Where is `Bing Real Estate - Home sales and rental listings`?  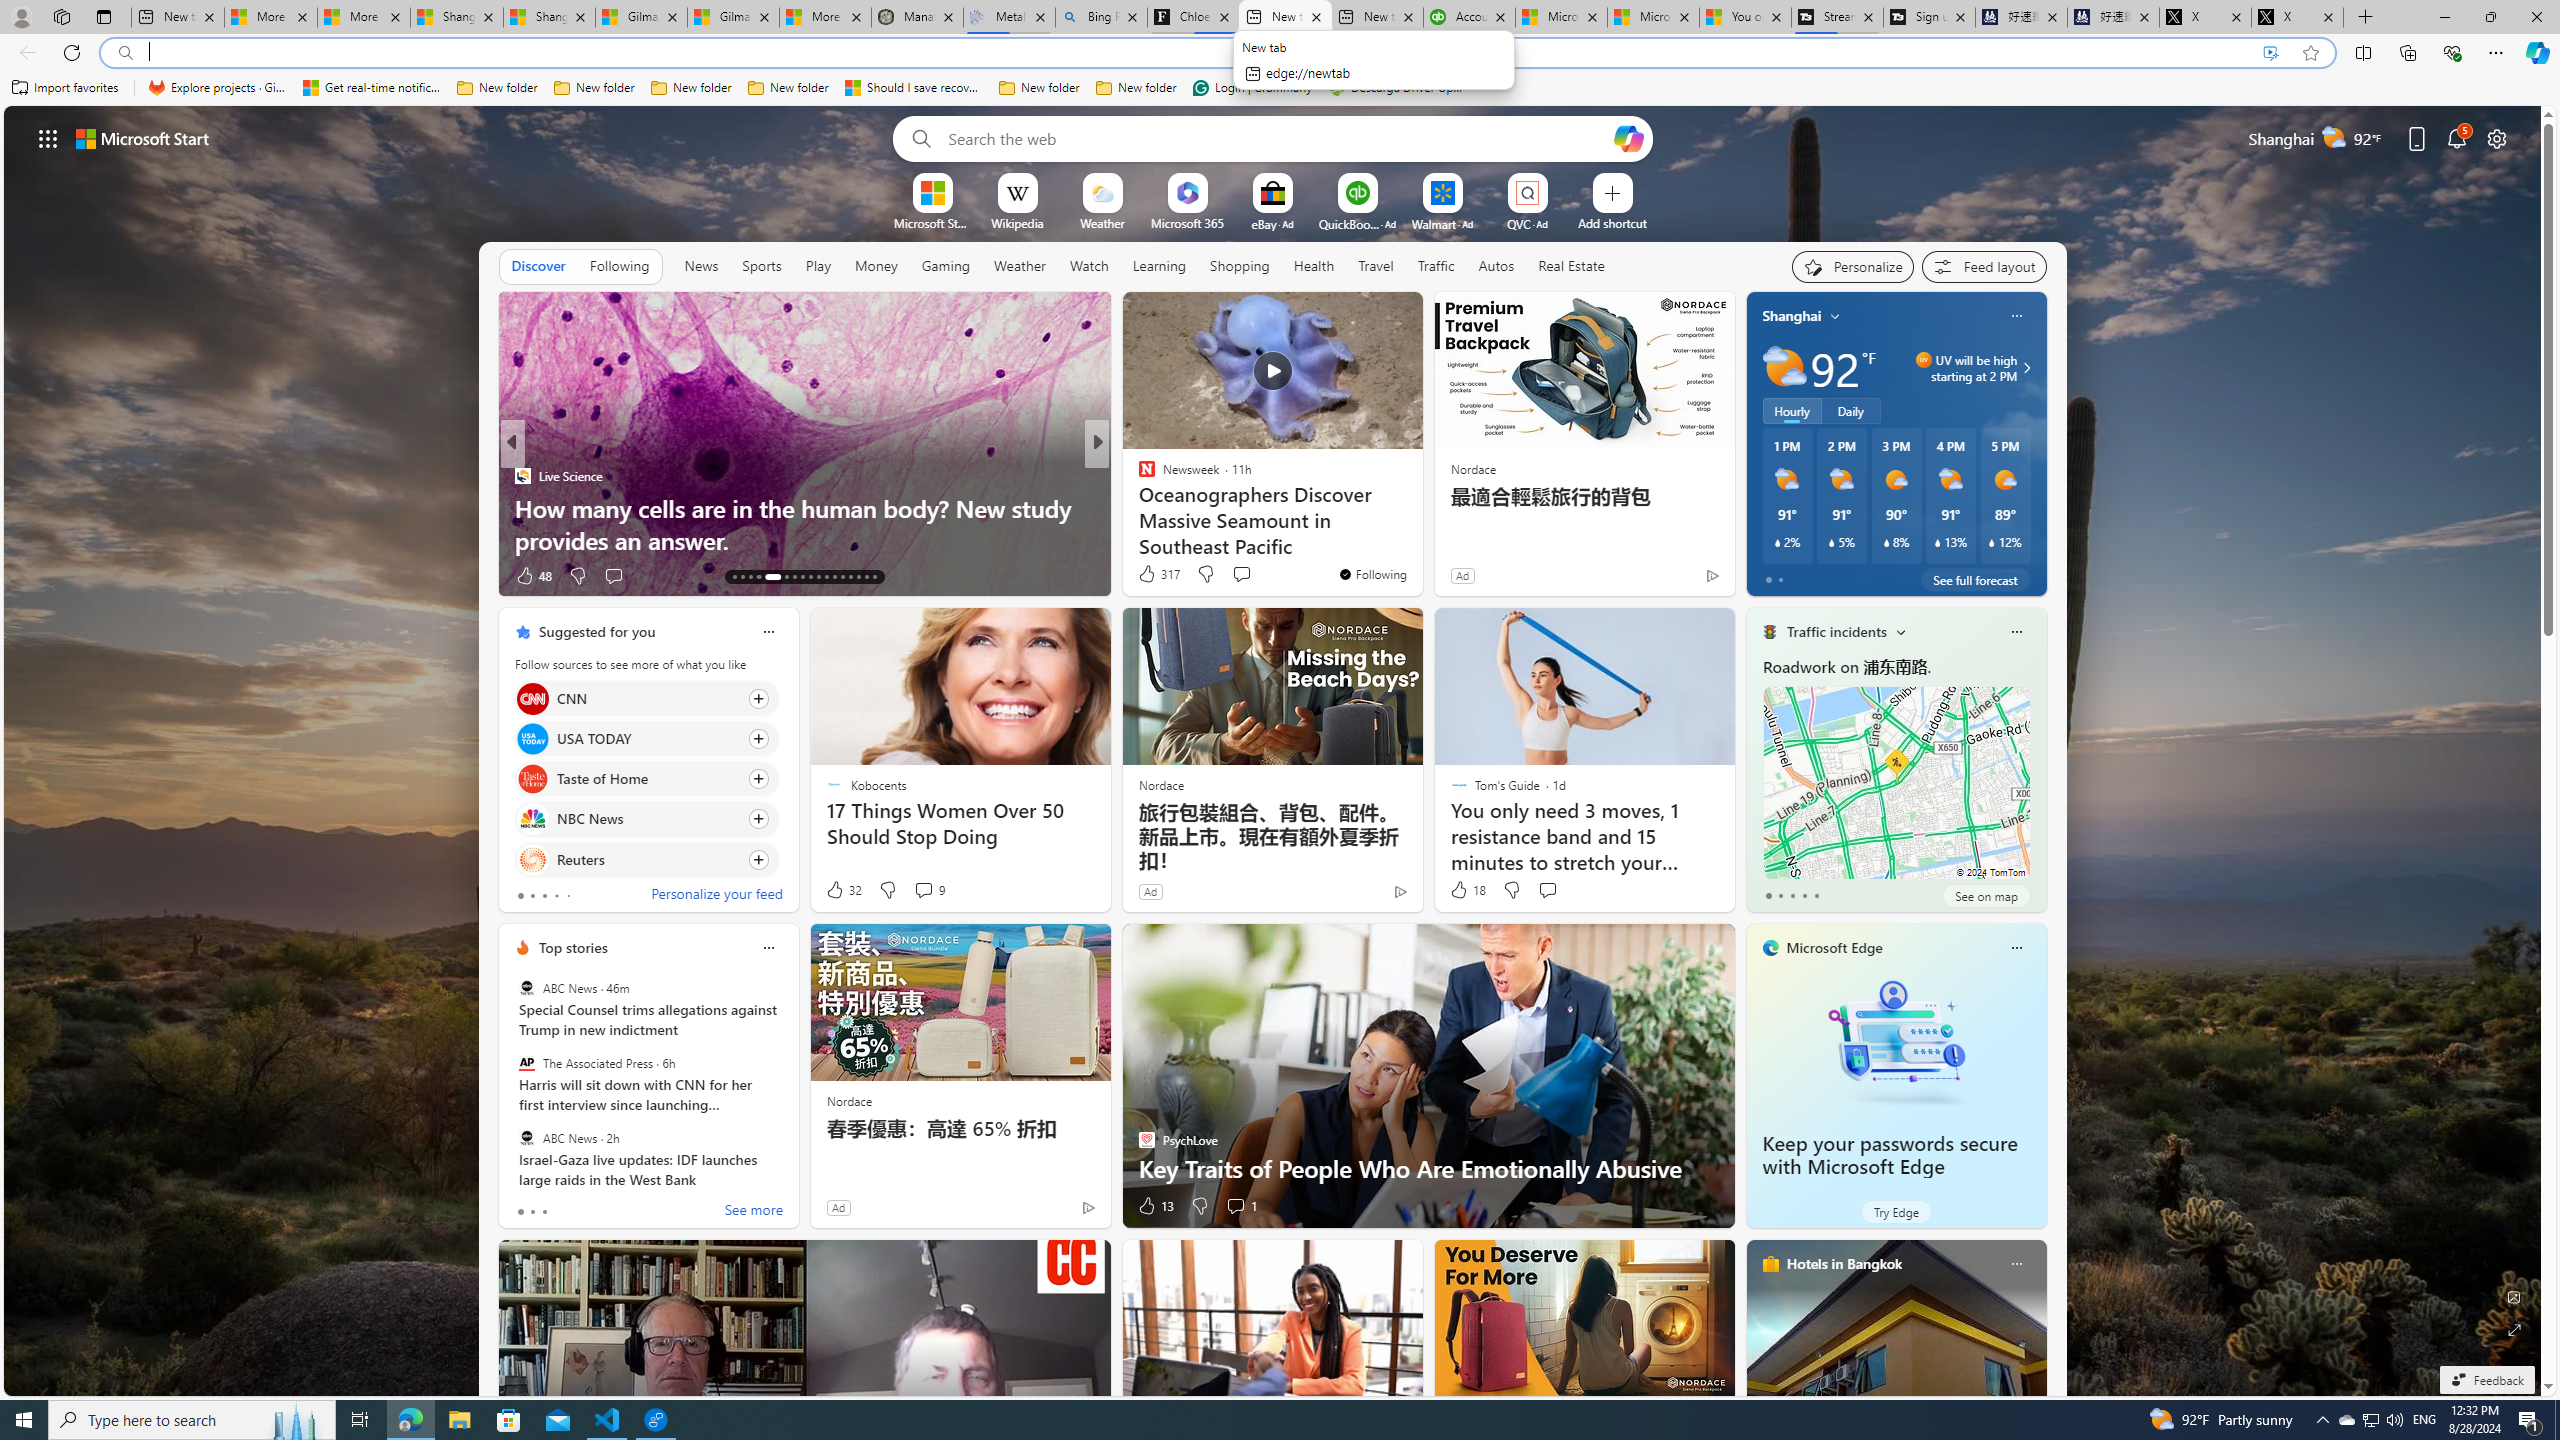 Bing Real Estate - Home sales and rental listings is located at coordinates (1102, 17).